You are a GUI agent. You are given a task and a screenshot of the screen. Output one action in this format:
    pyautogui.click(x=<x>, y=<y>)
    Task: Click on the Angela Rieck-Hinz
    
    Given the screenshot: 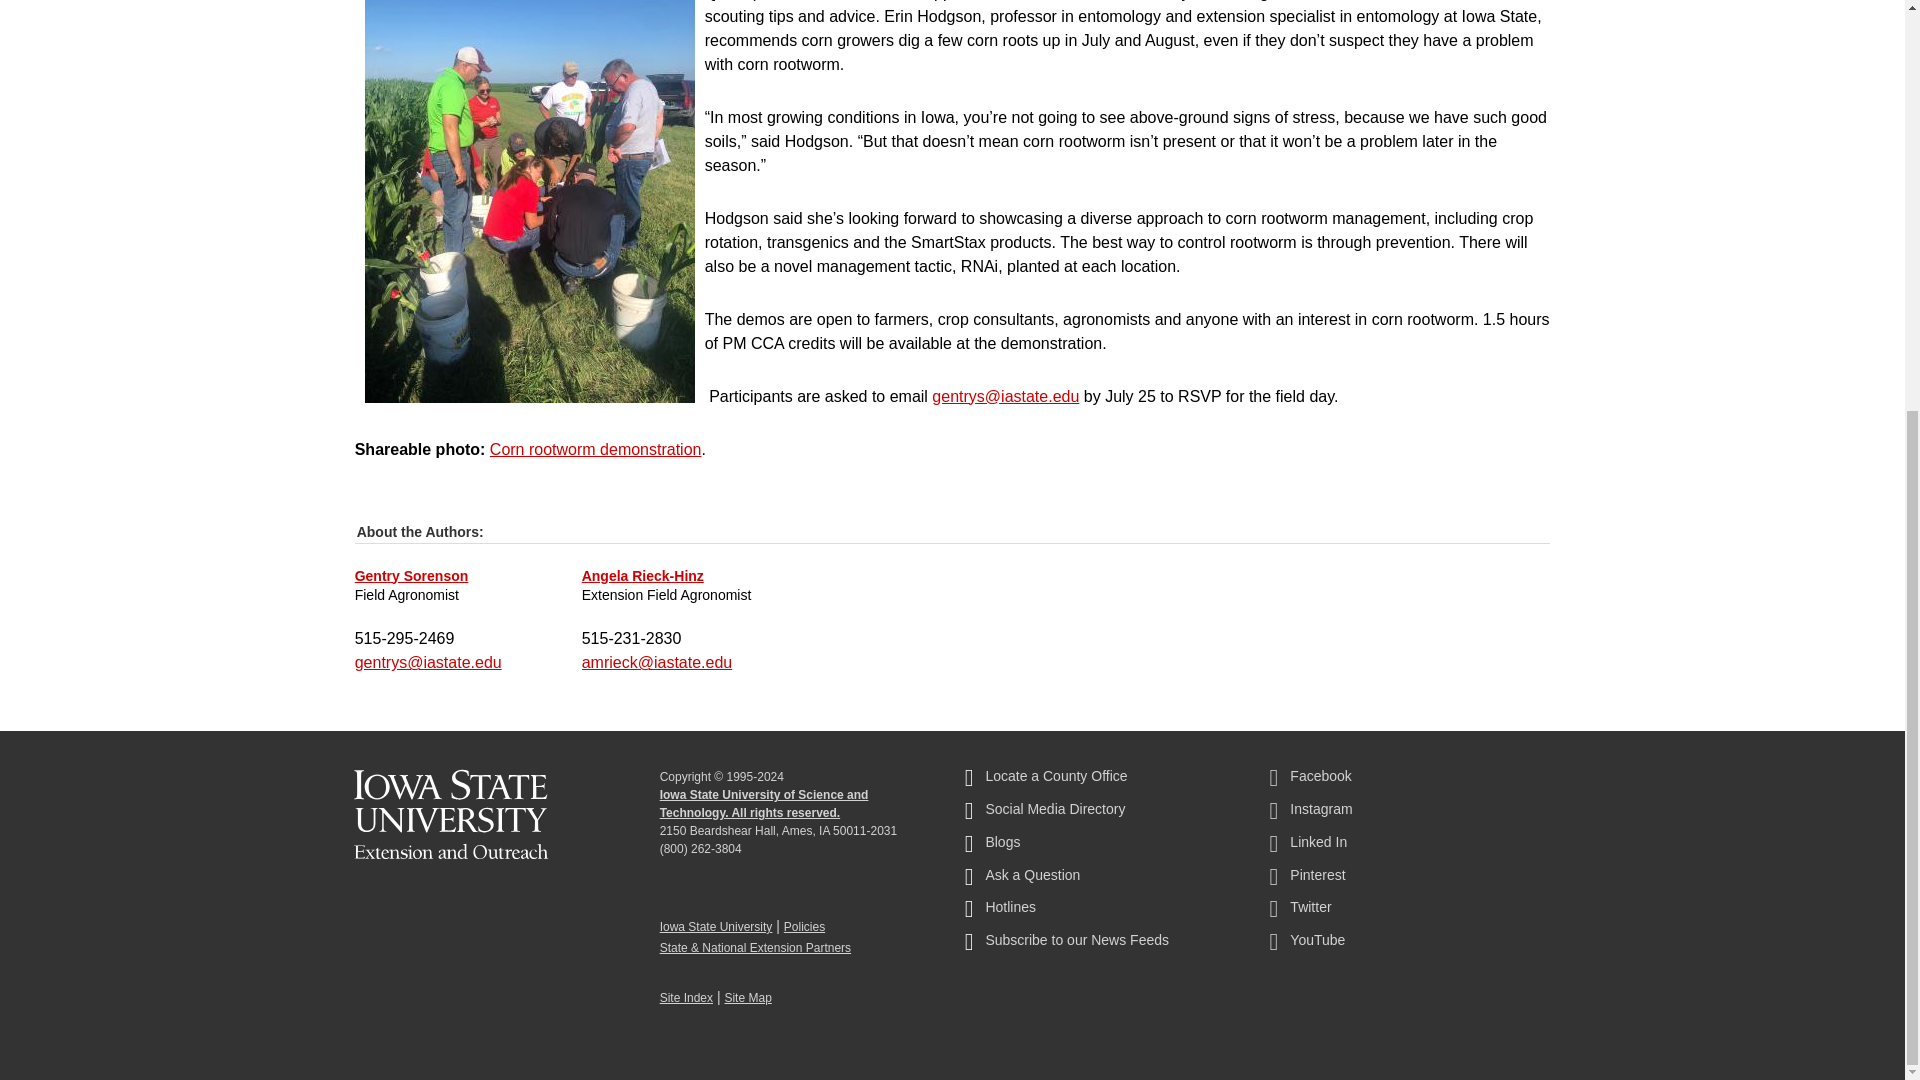 What is the action you would take?
    pyautogui.click(x=642, y=575)
    